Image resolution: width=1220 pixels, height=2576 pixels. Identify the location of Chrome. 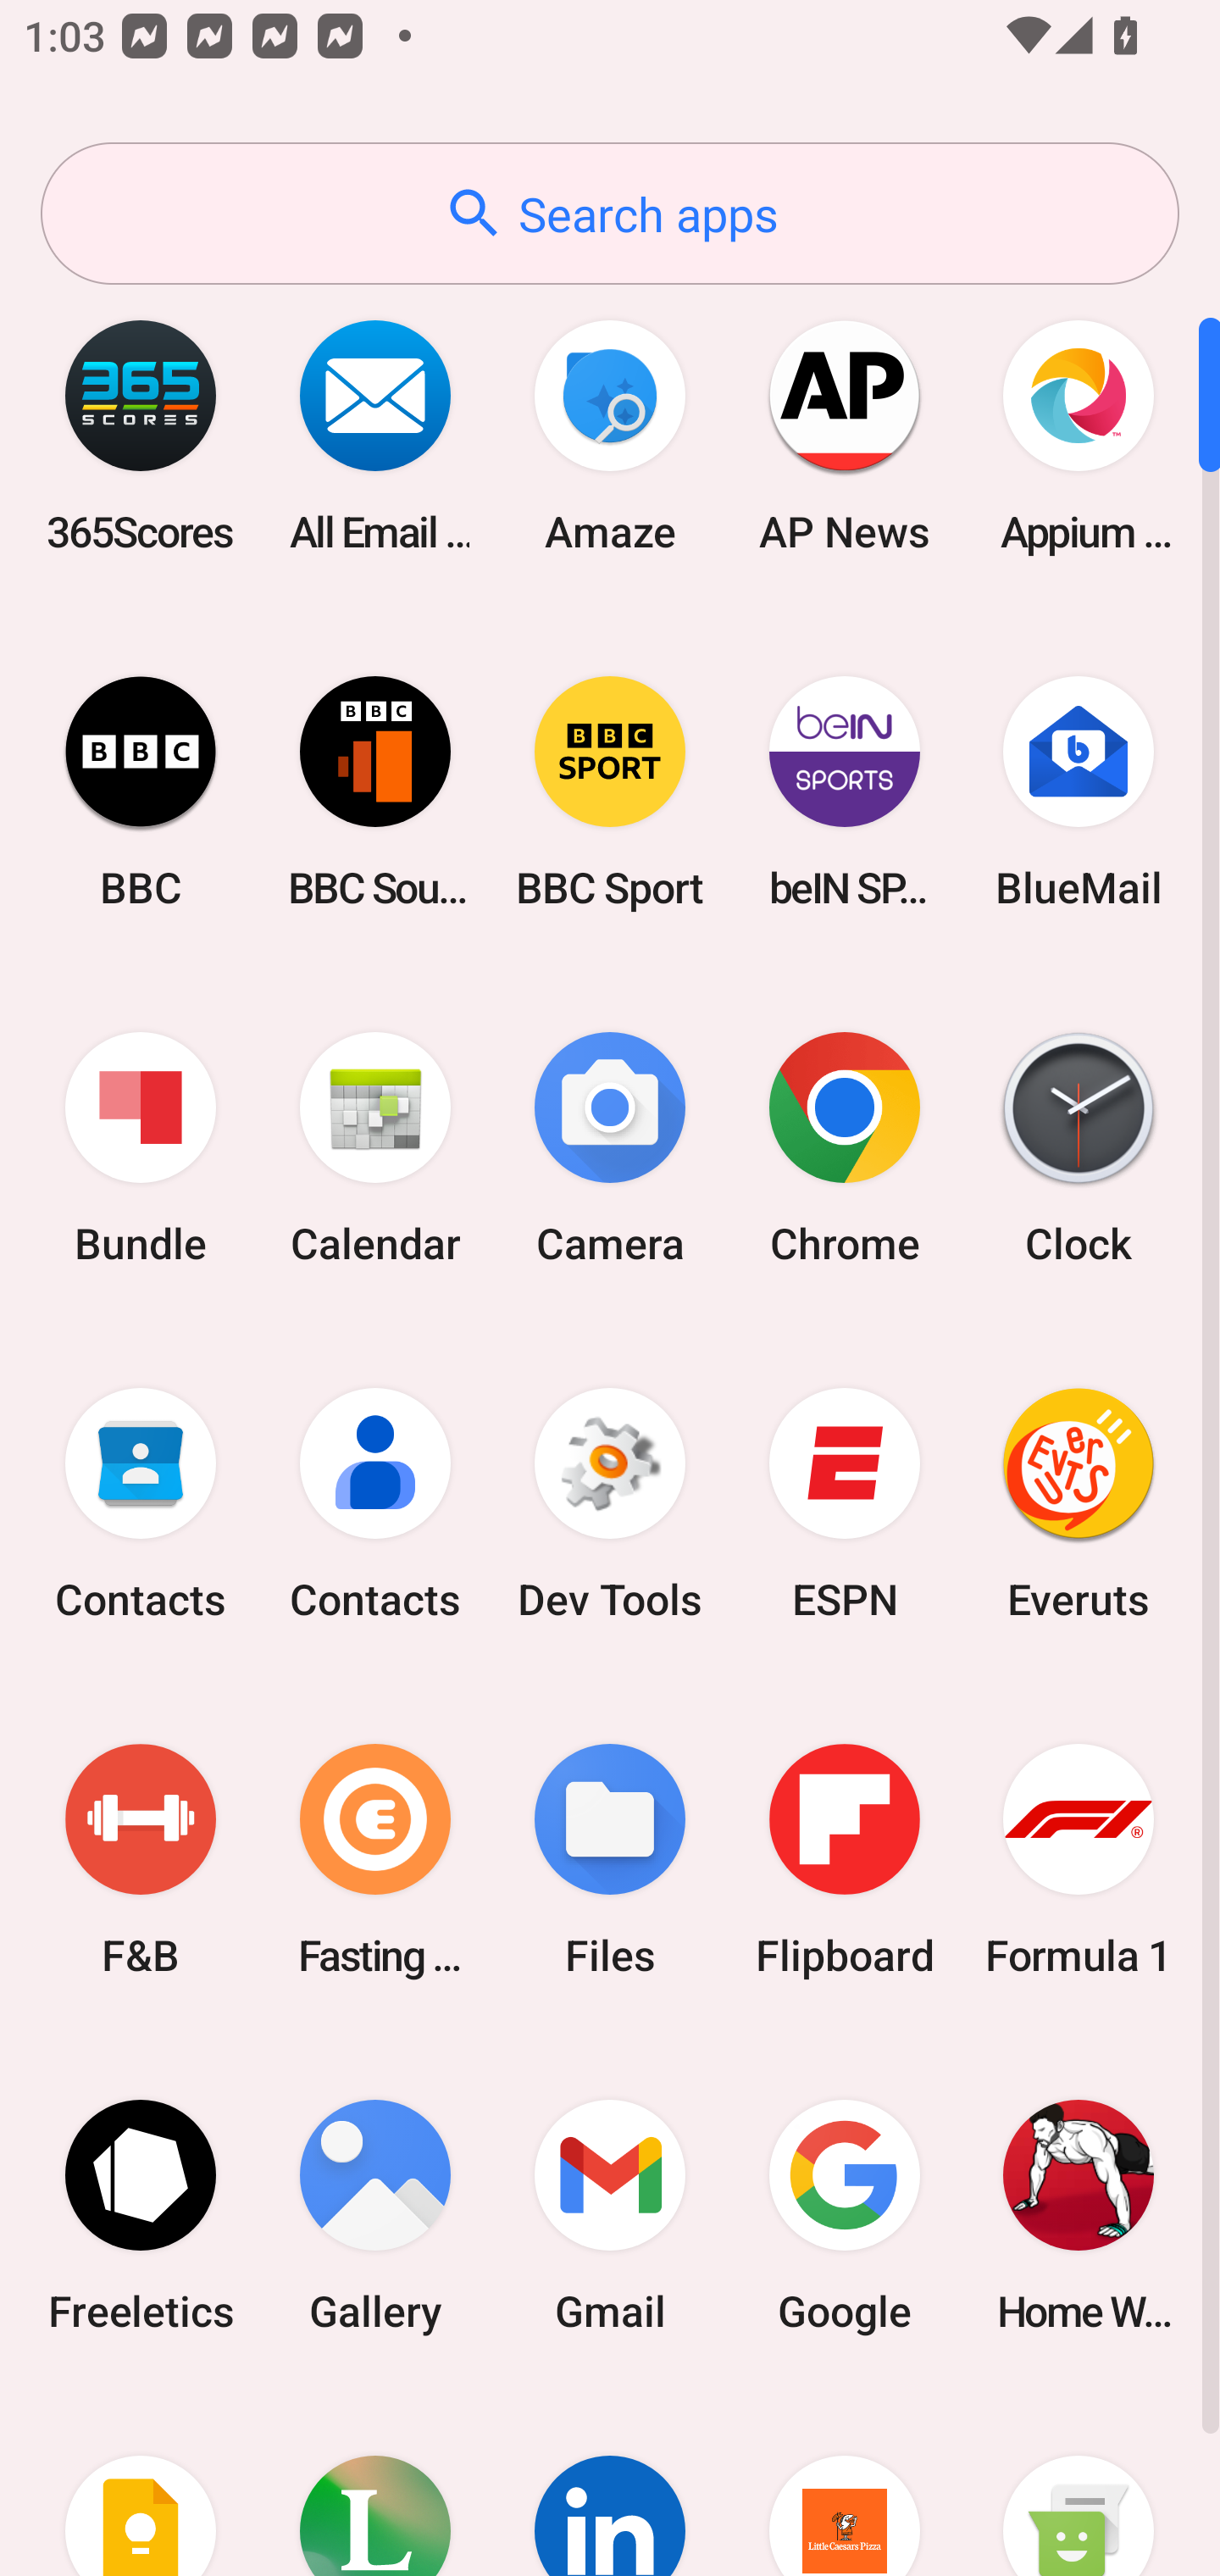
(844, 1149).